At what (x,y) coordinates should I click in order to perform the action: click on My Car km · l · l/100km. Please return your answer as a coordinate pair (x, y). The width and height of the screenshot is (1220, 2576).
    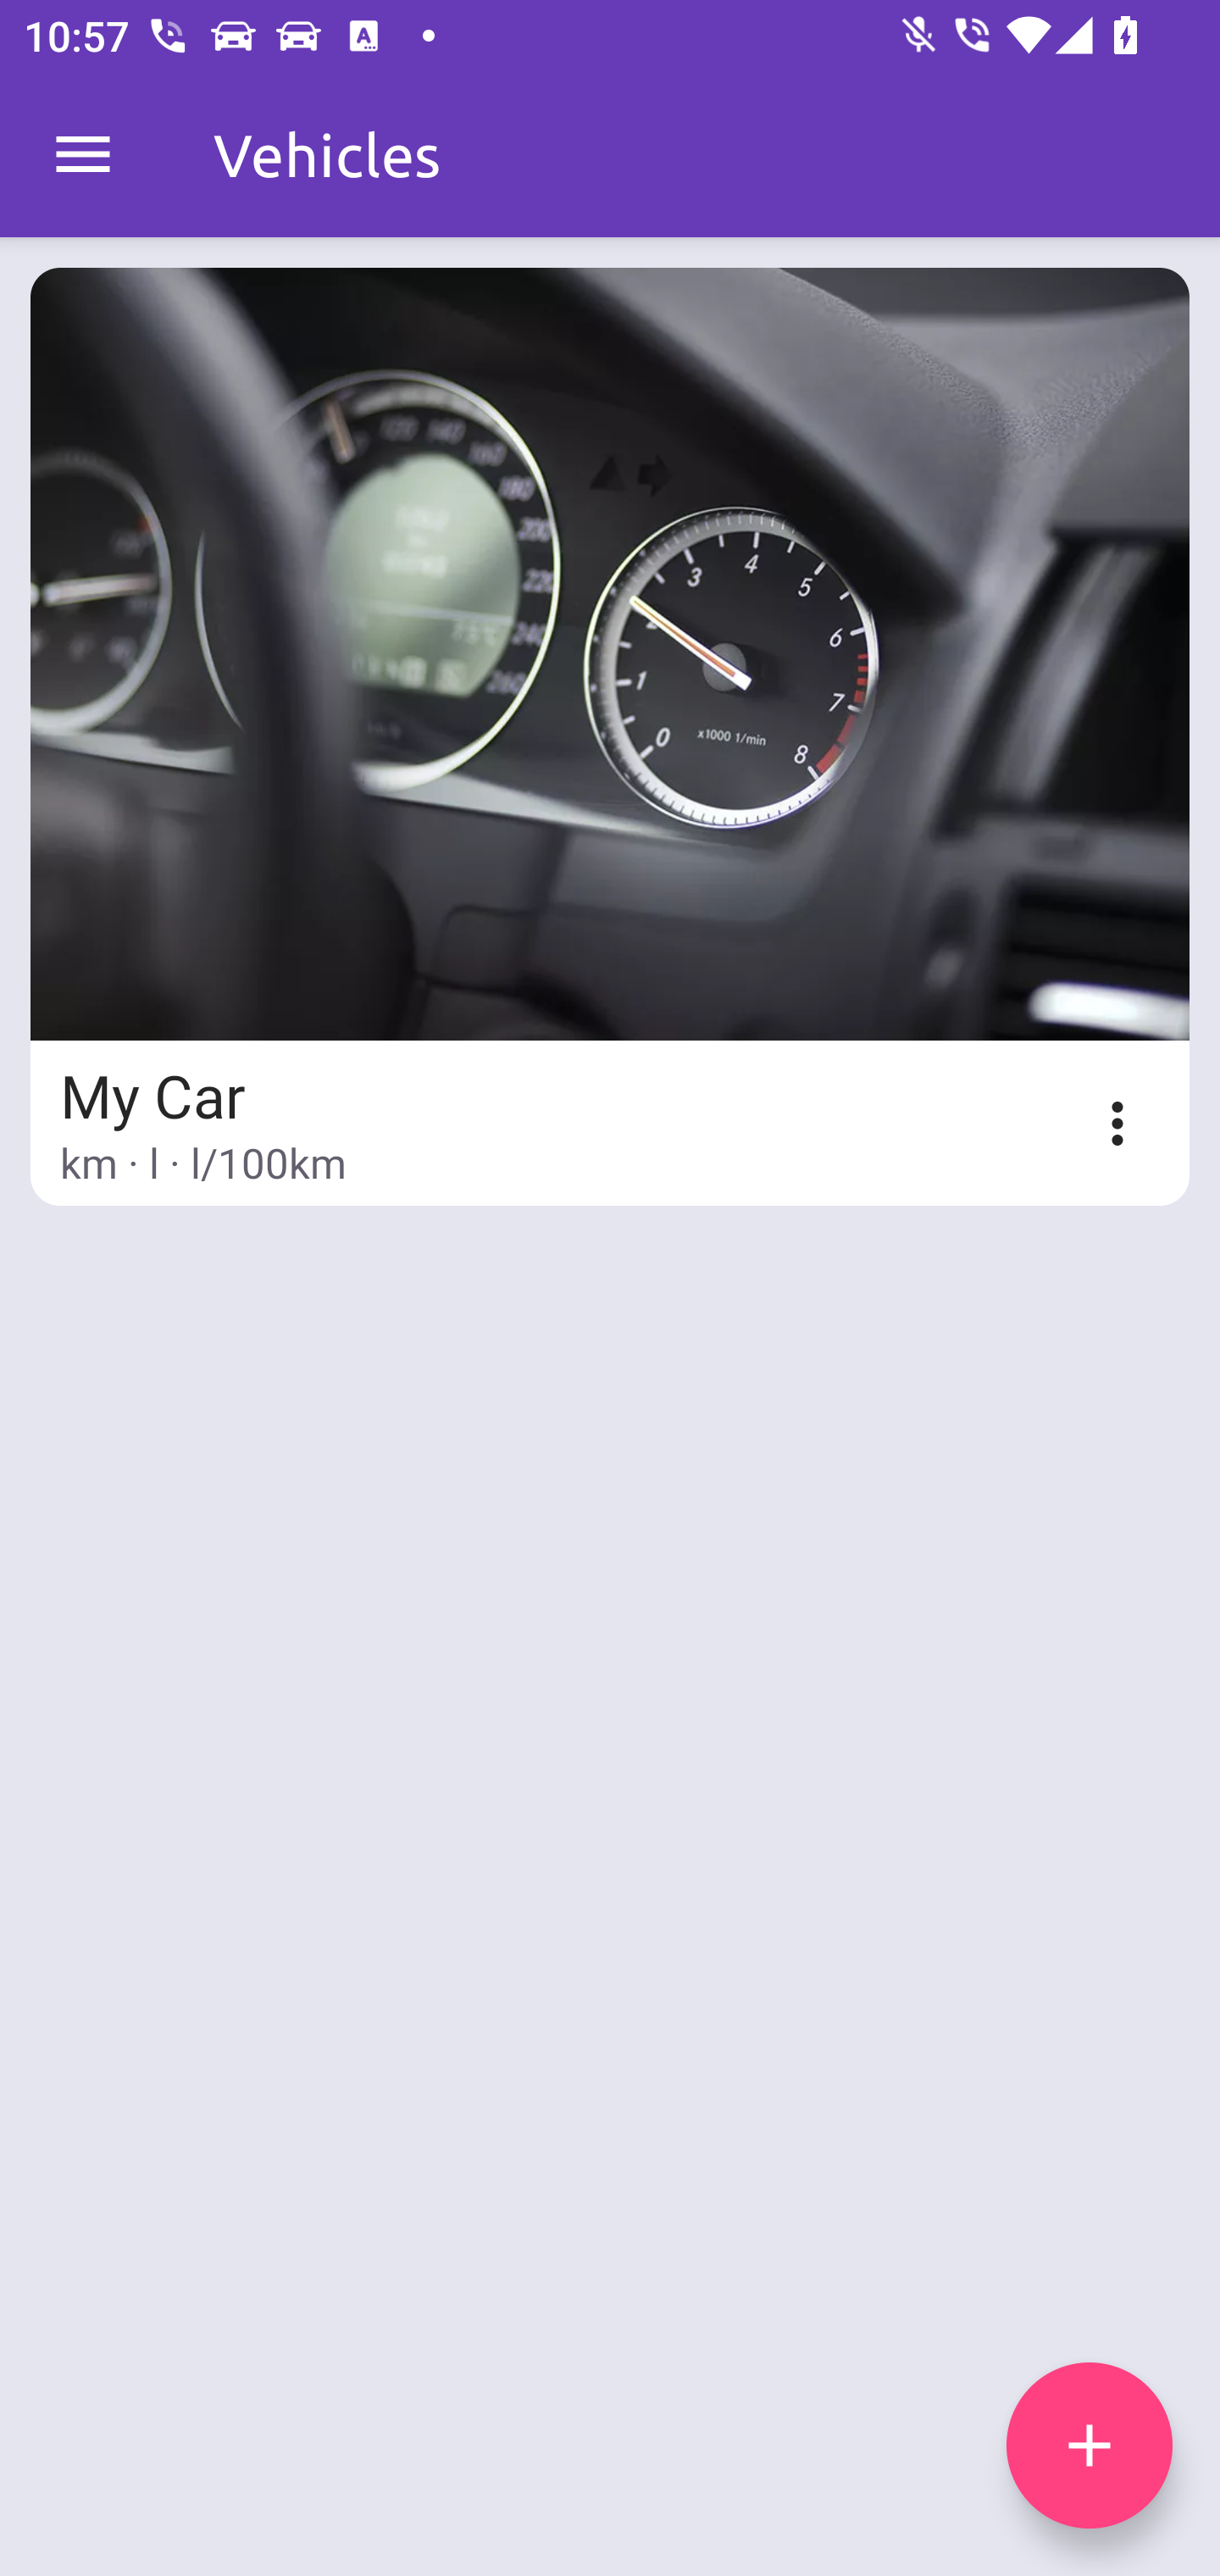
    Looking at the image, I should click on (610, 736).